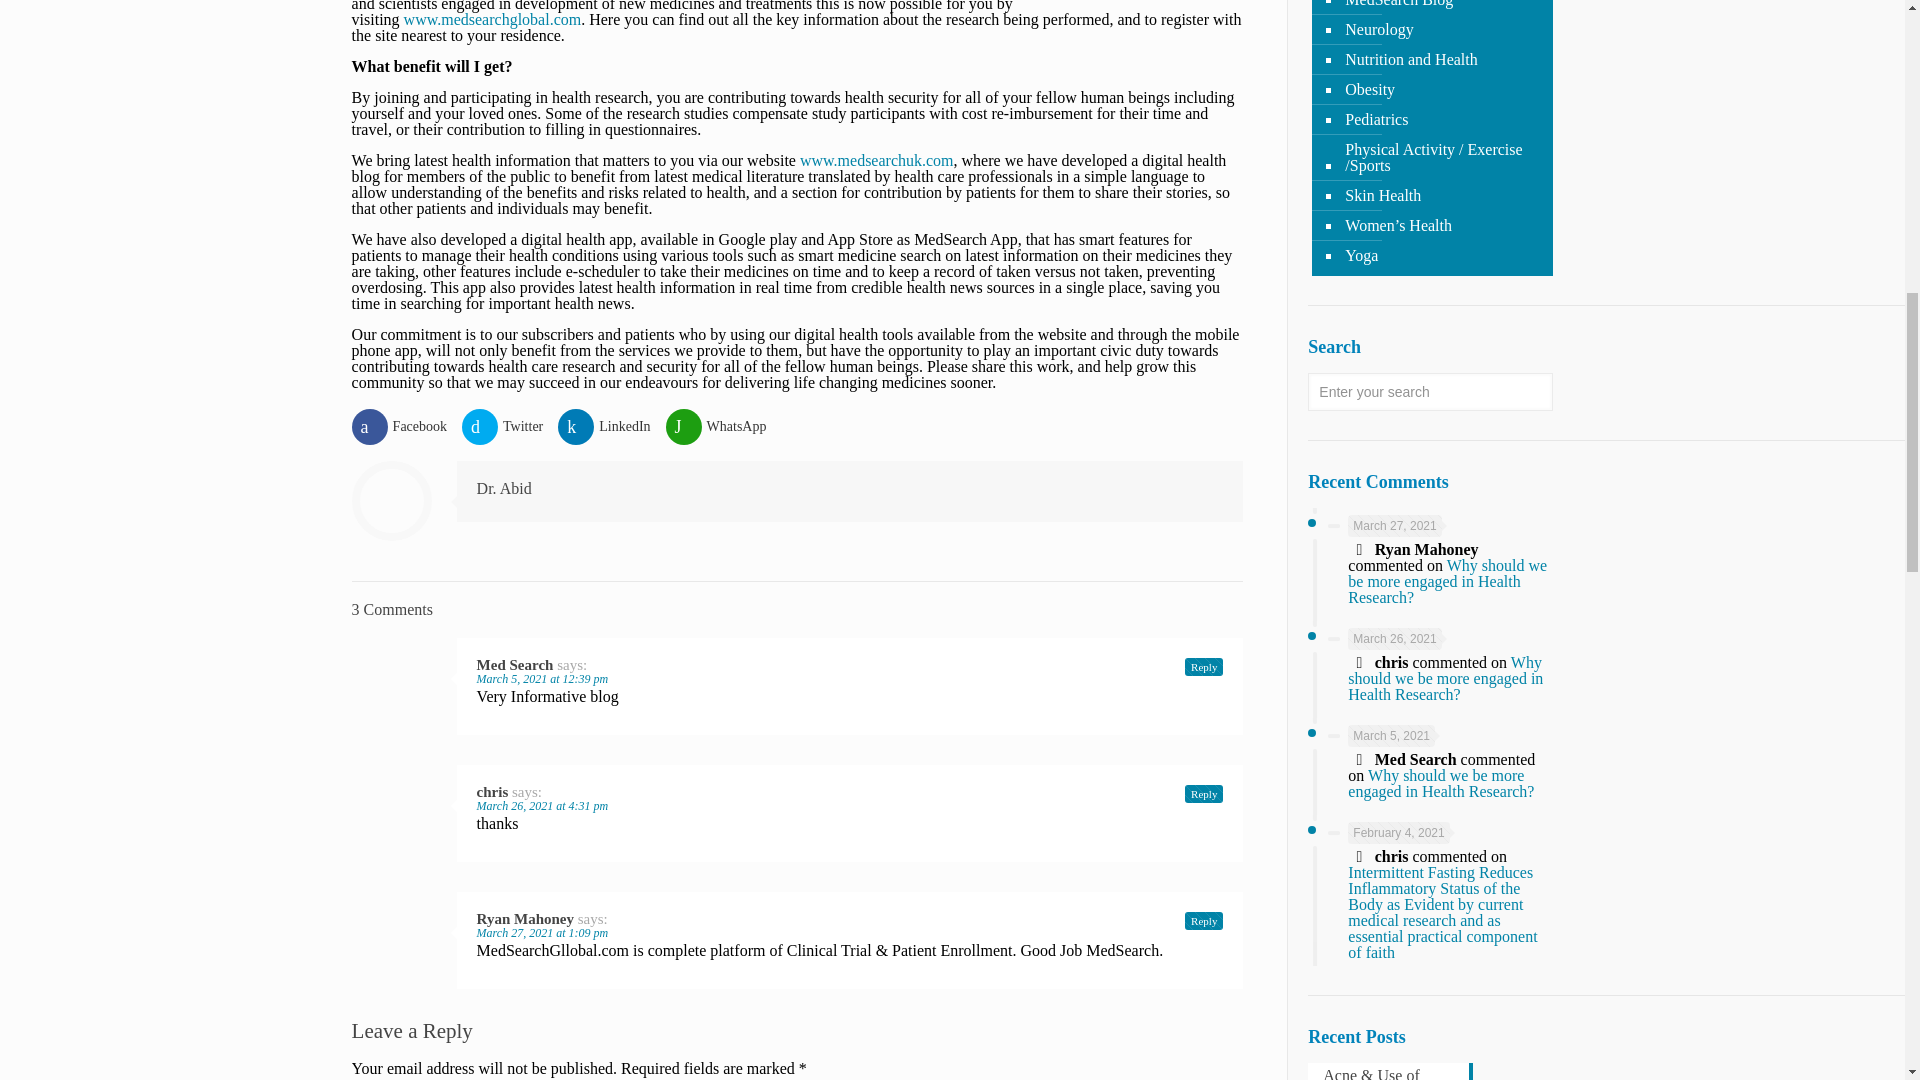  Describe the element at coordinates (406, 426) in the screenshot. I see `Share on Facebook` at that location.